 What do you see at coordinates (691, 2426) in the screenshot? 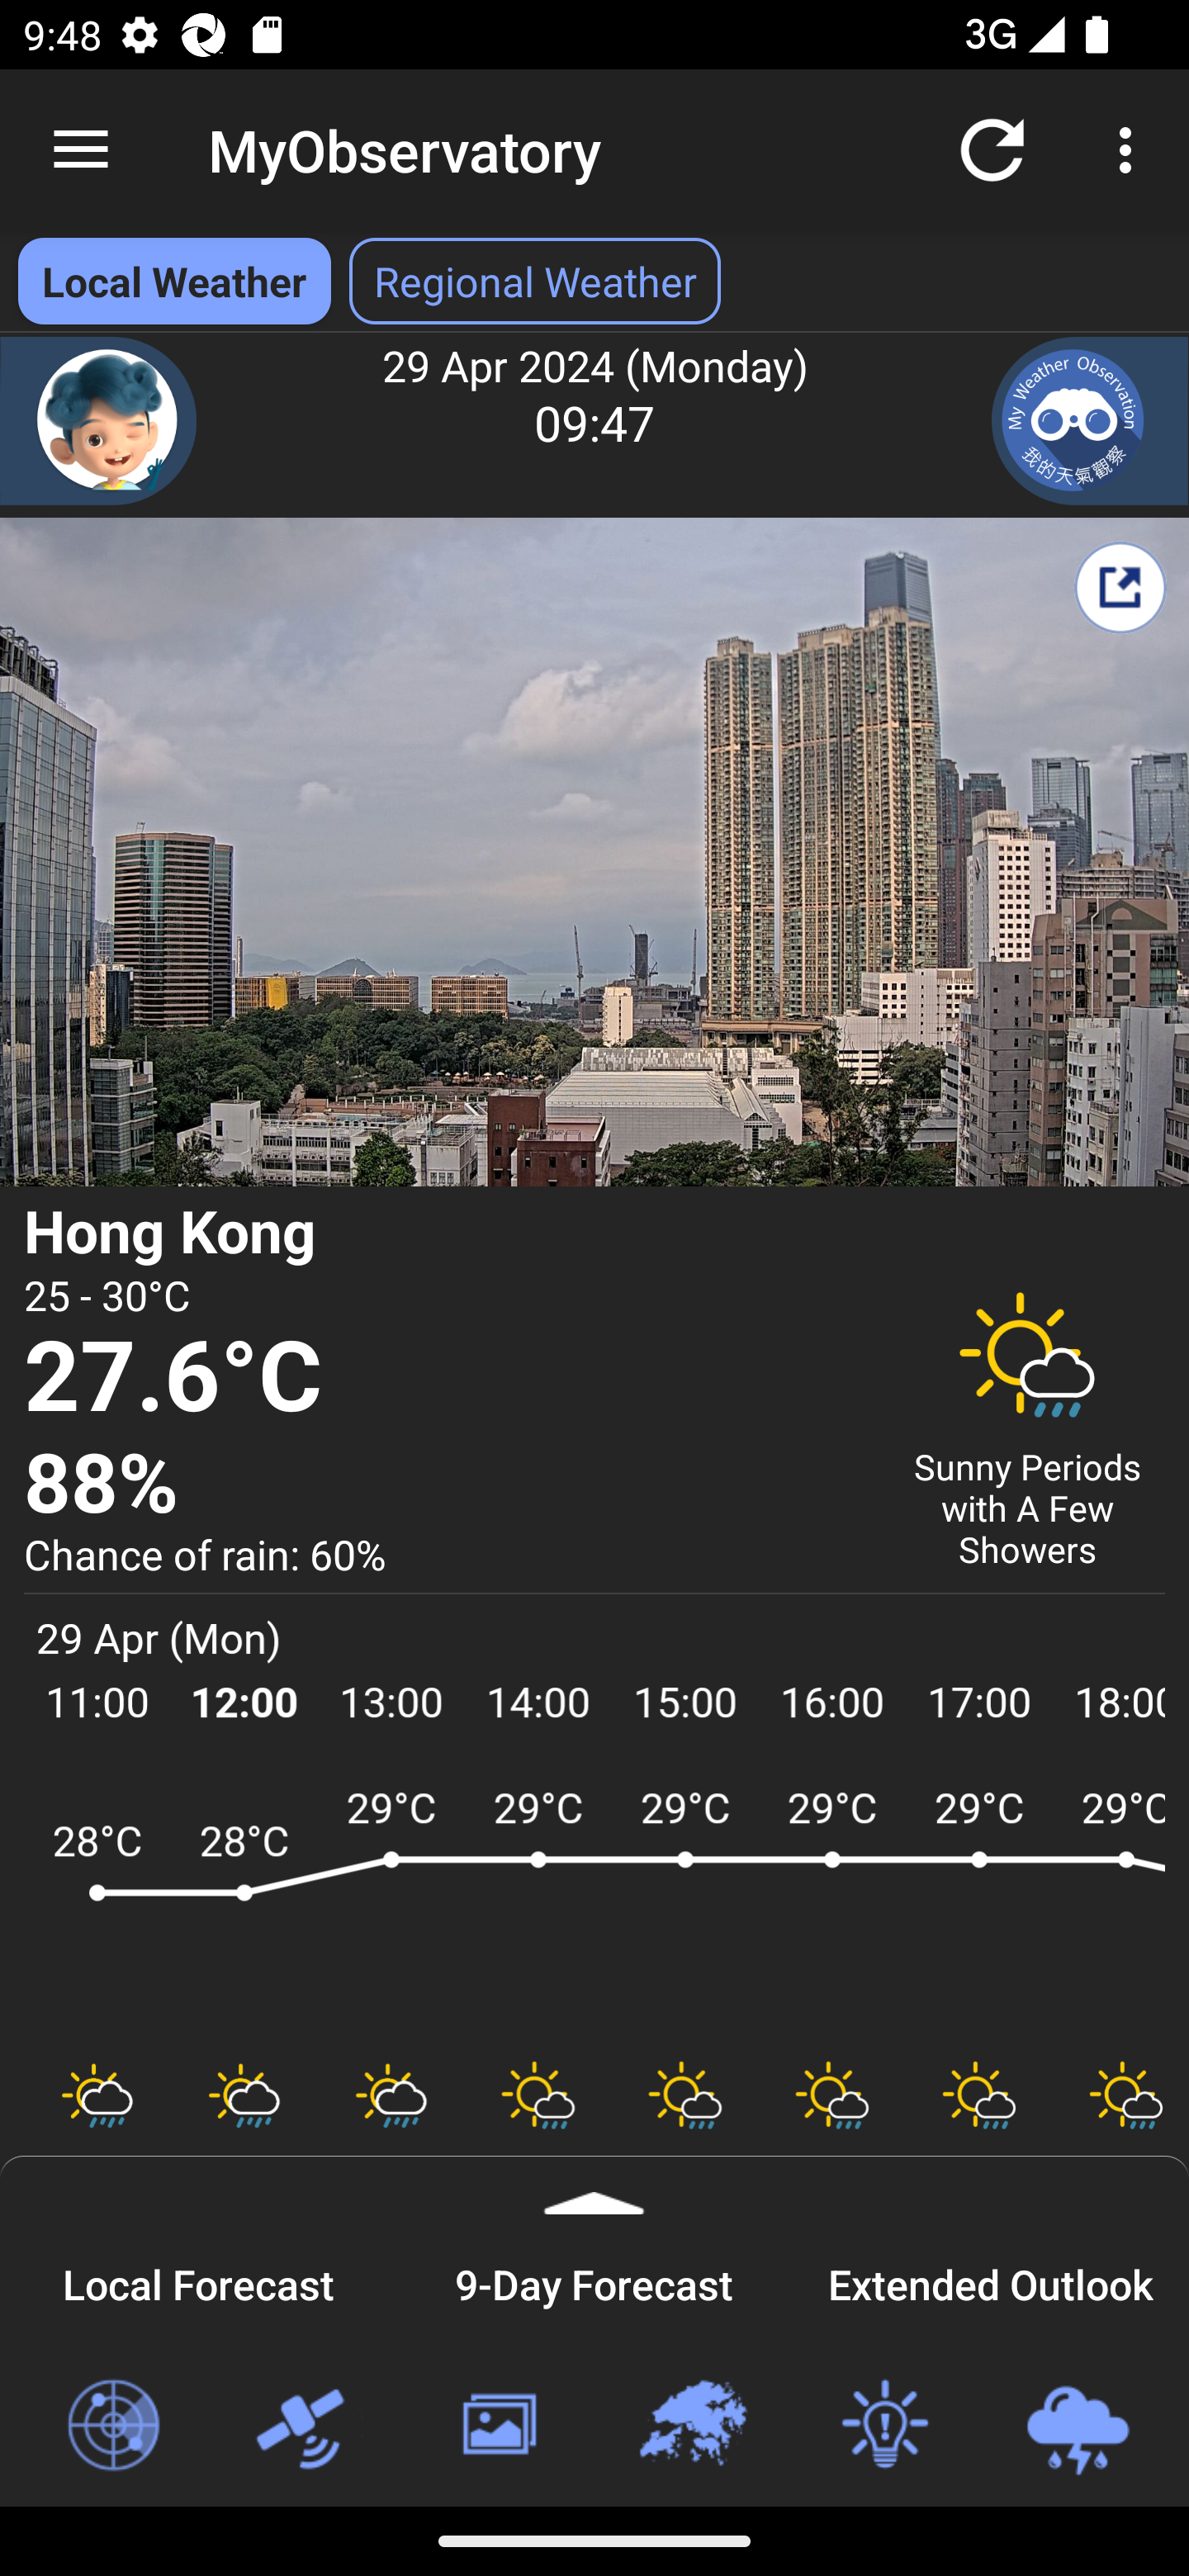
I see `Regional Weather` at bounding box center [691, 2426].